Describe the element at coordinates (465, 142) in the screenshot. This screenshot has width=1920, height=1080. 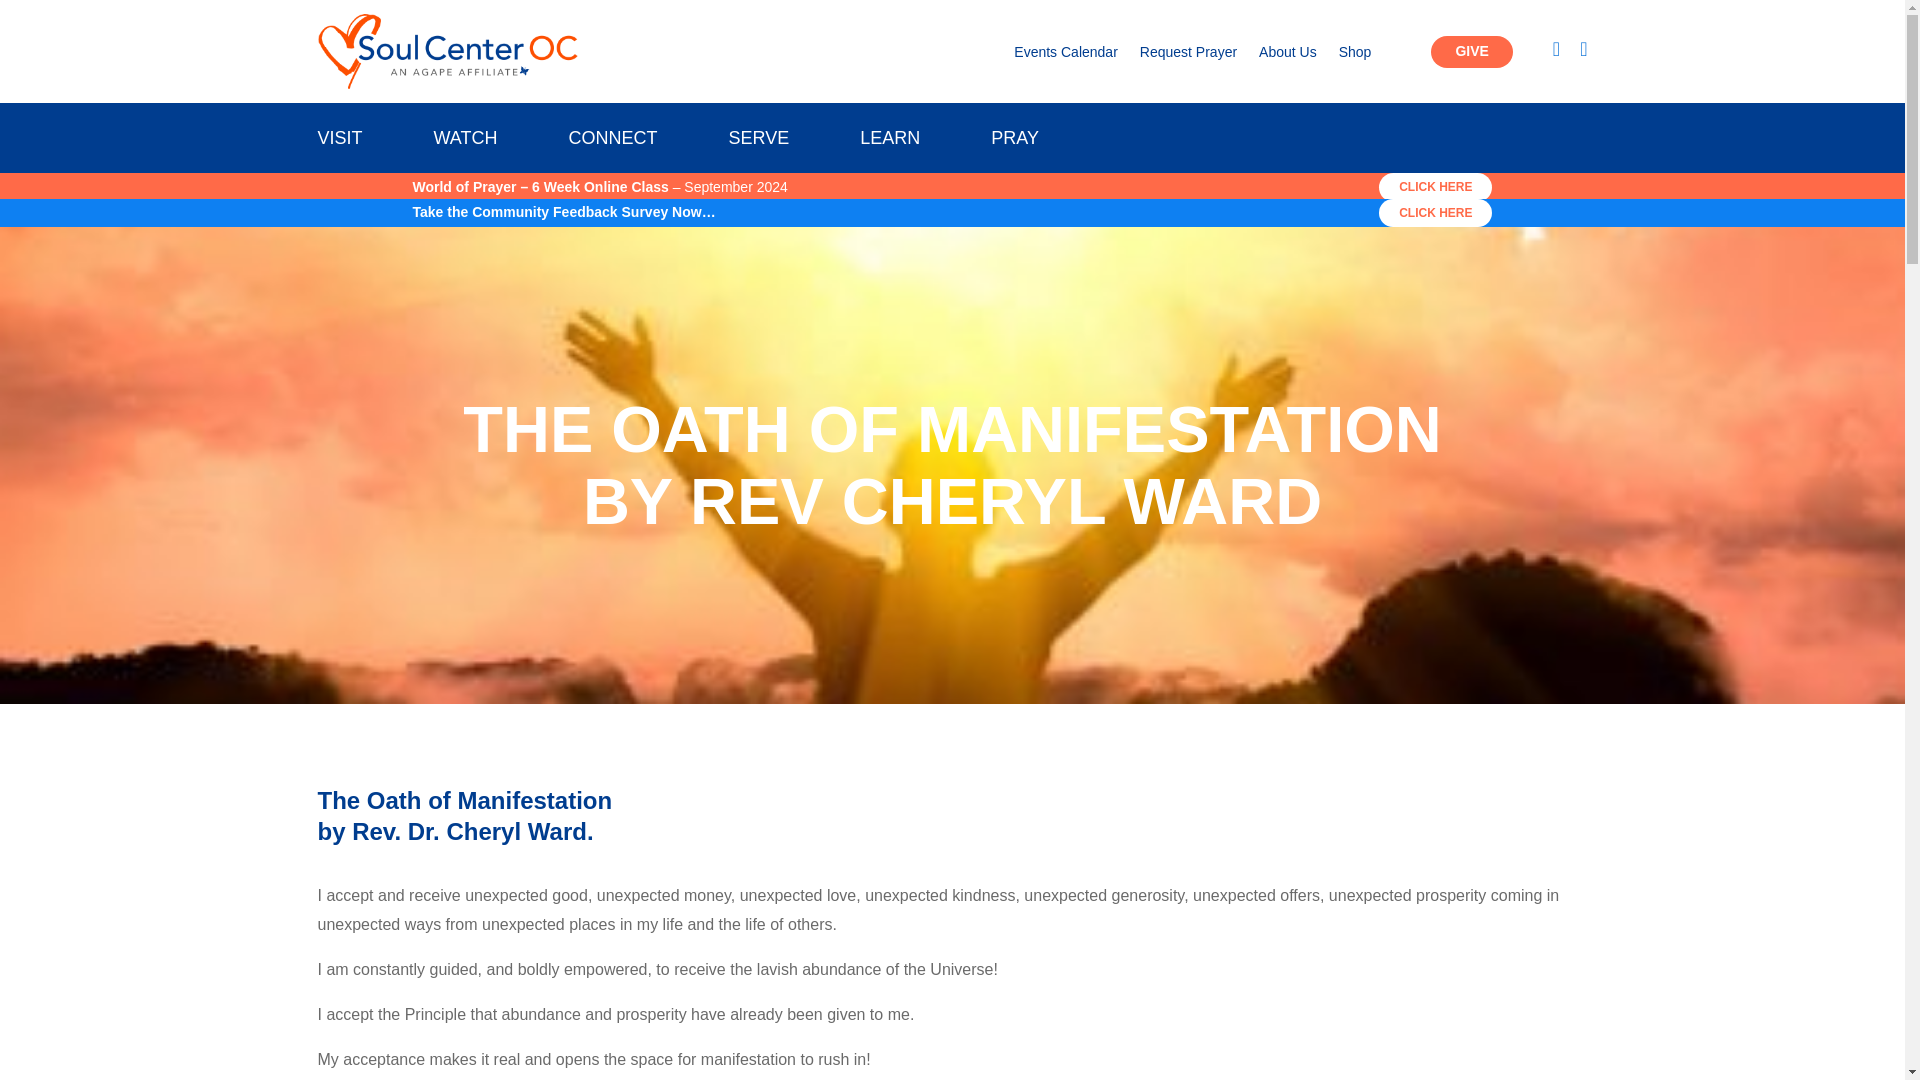
I see `WATCH` at that location.